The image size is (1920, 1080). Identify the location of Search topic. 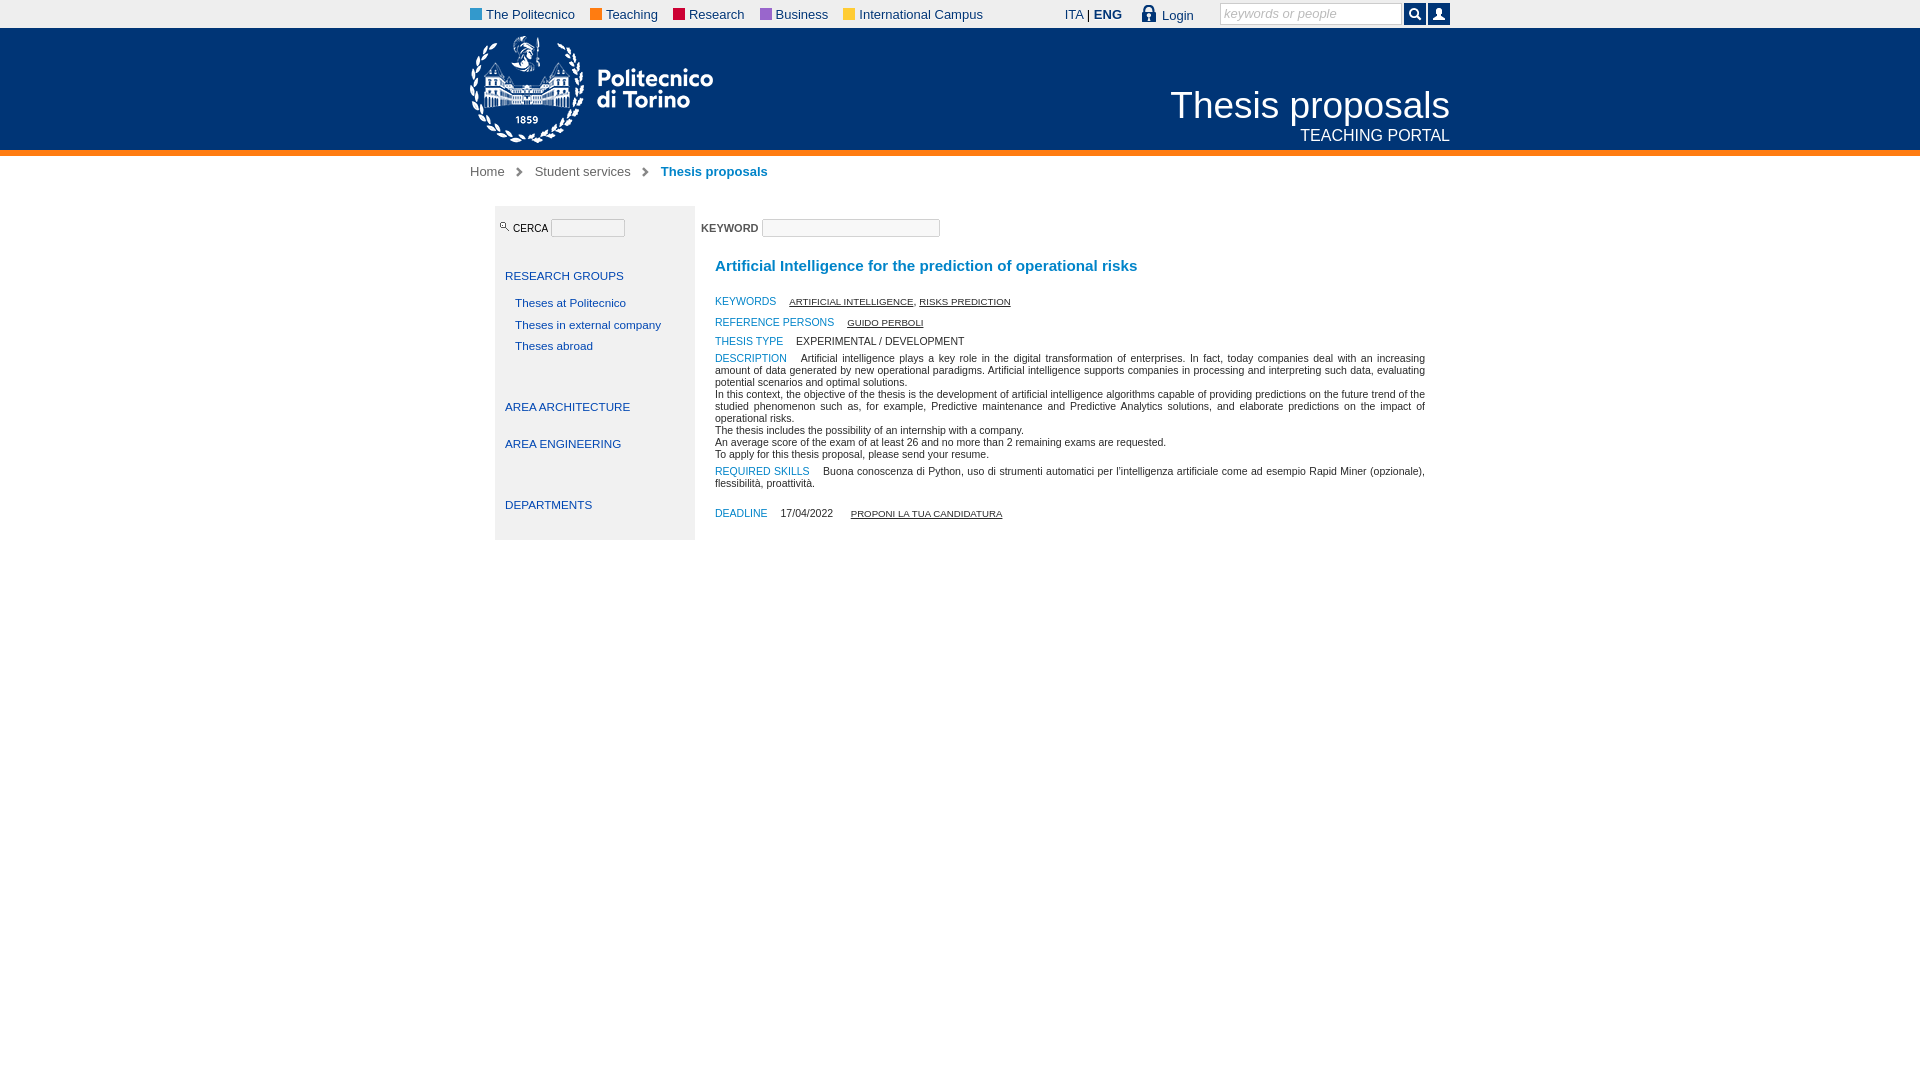
(1414, 14).